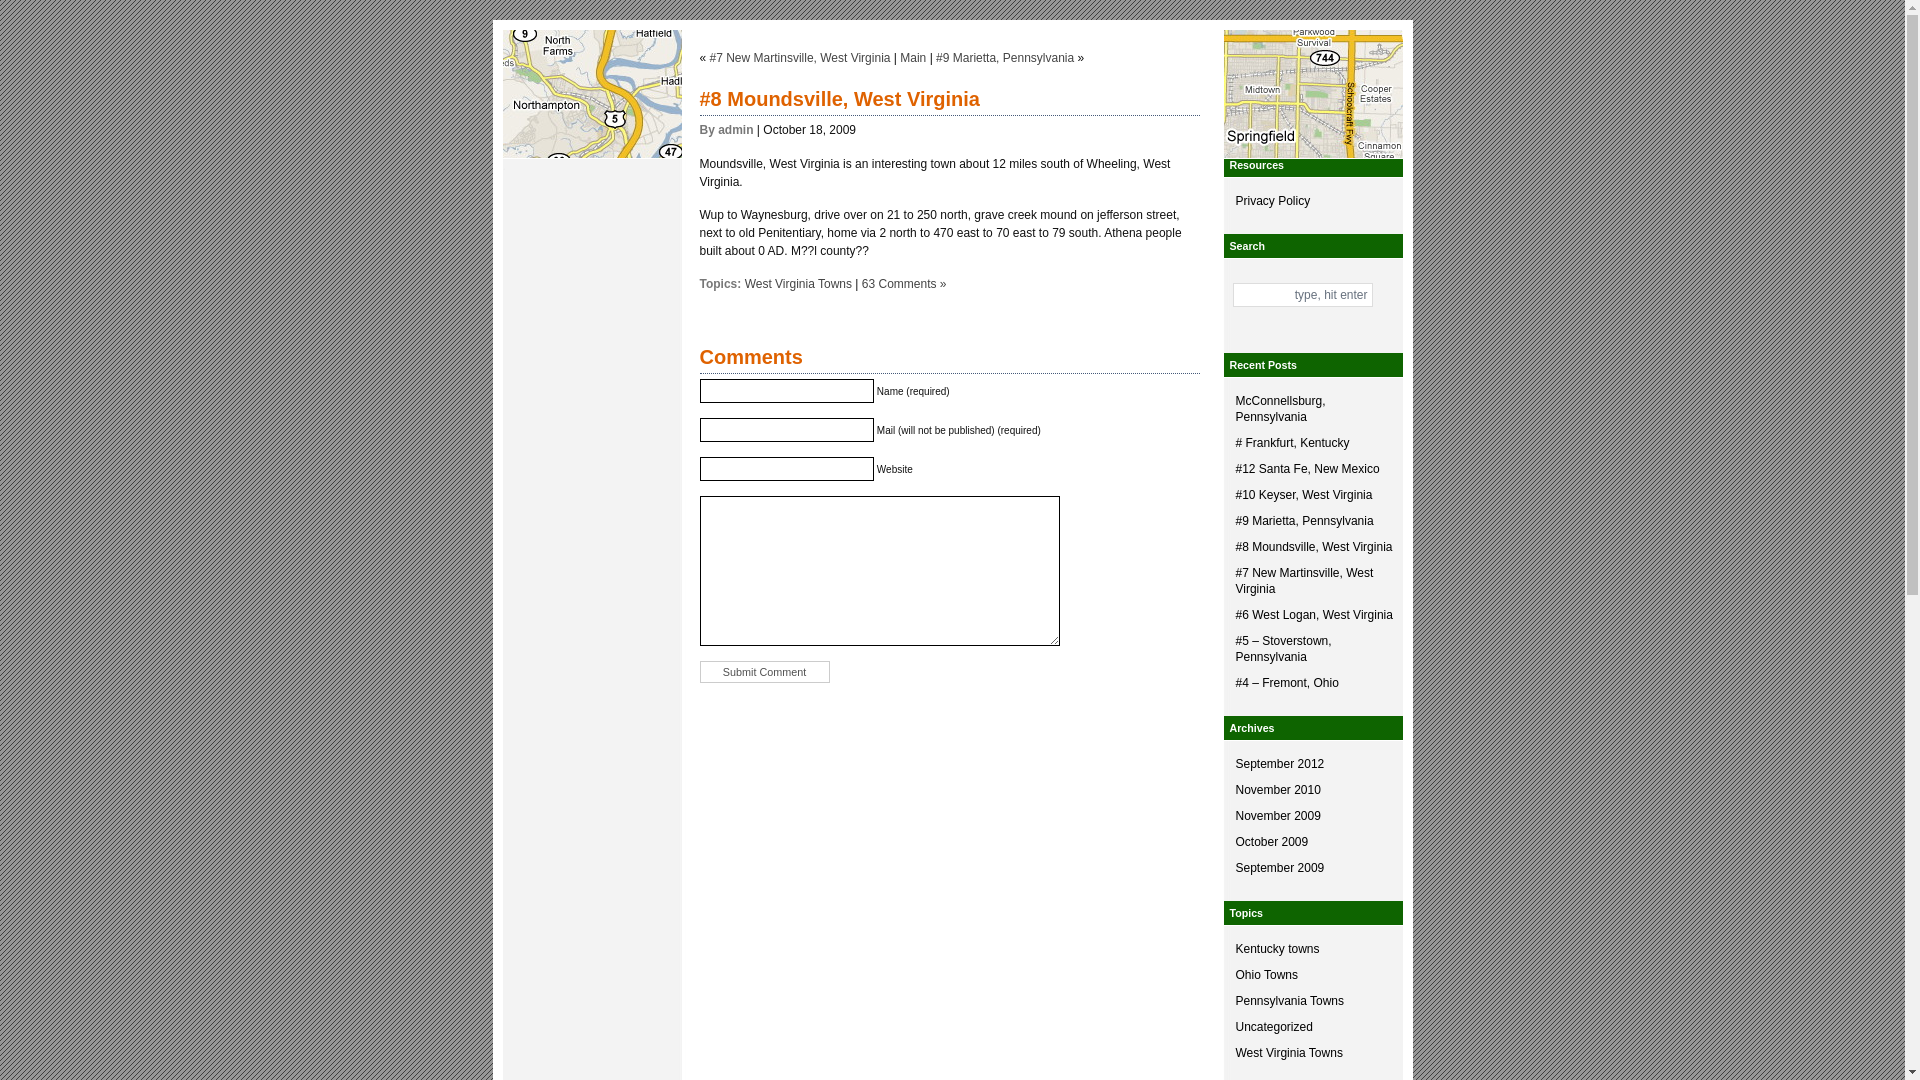 The height and width of the screenshot is (1080, 1920). Describe the element at coordinates (1314, 1001) in the screenshot. I see `Pennsylvania Towns` at that location.